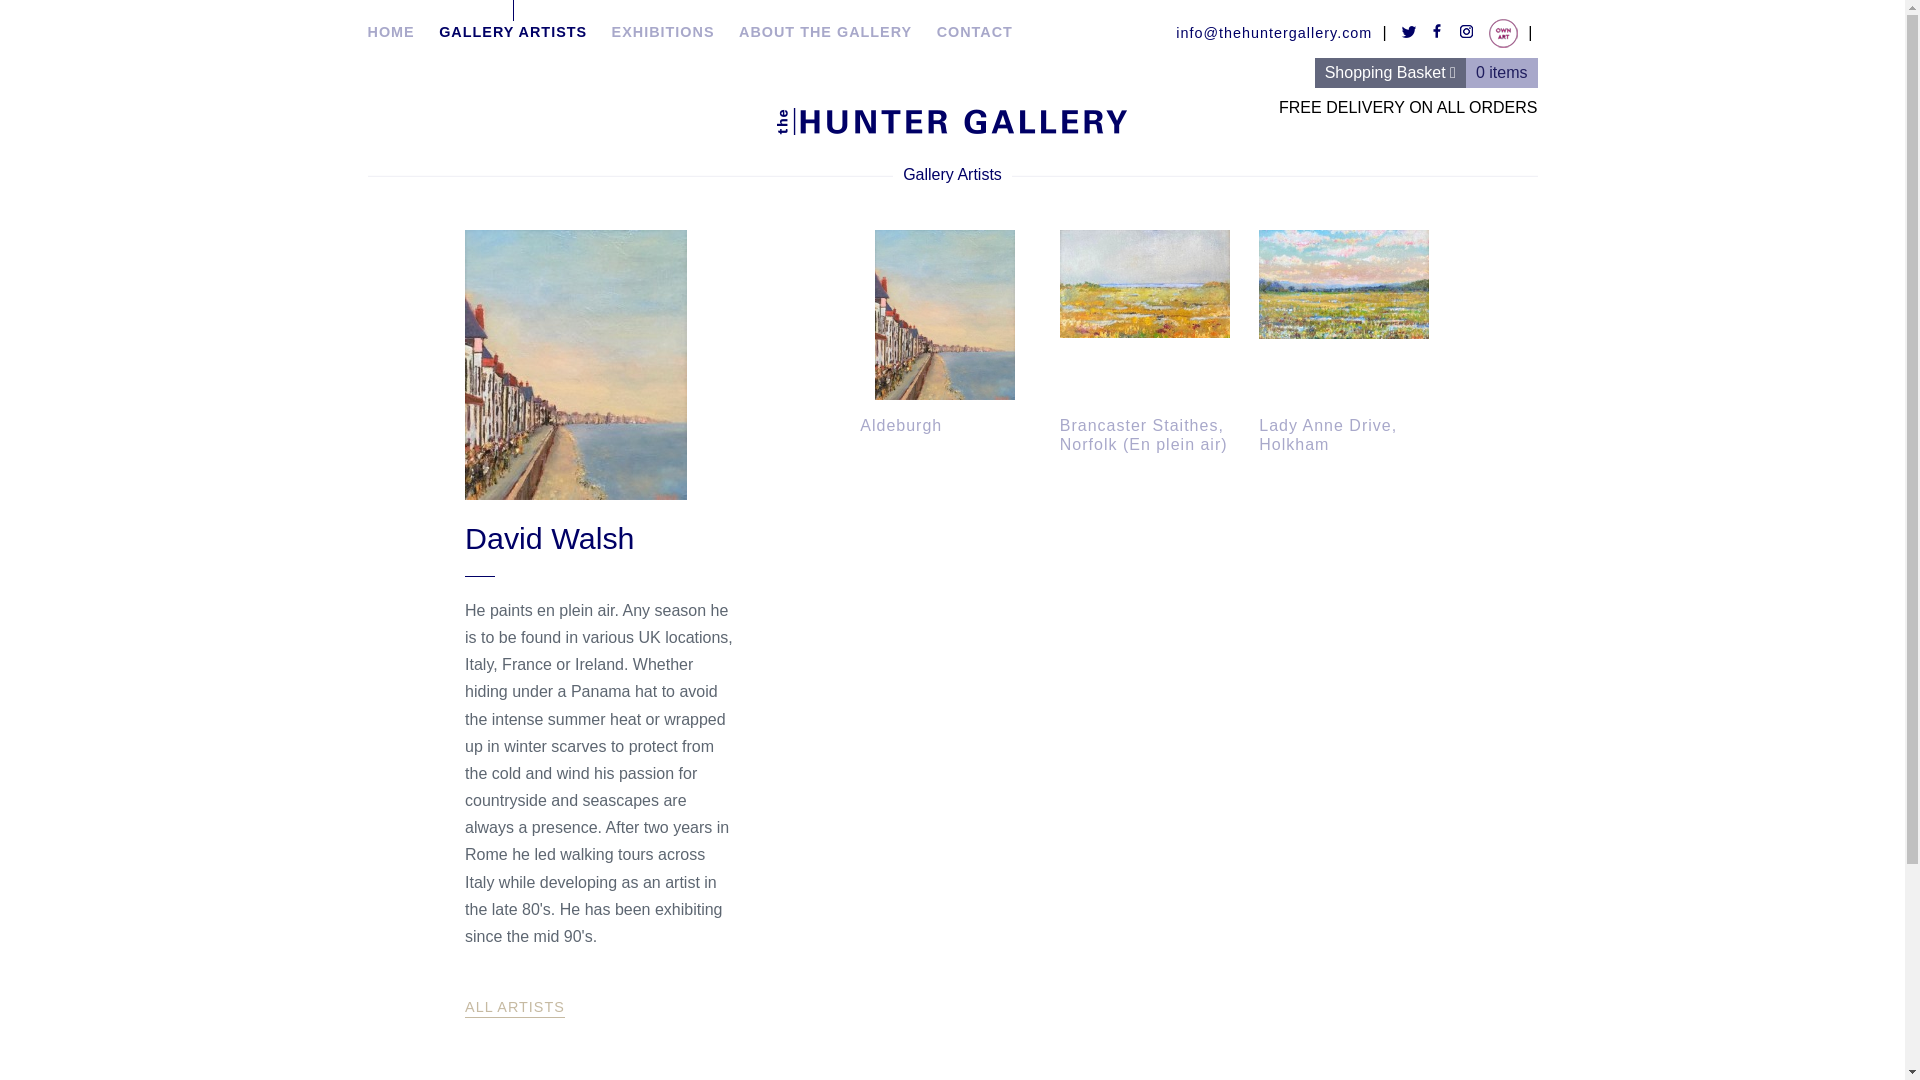 This screenshot has height=1080, width=1920. What do you see at coordinates (826, 21) in the screenshot?
I see `ABOUT THE GALLERY` at bounding box center [826, 21].